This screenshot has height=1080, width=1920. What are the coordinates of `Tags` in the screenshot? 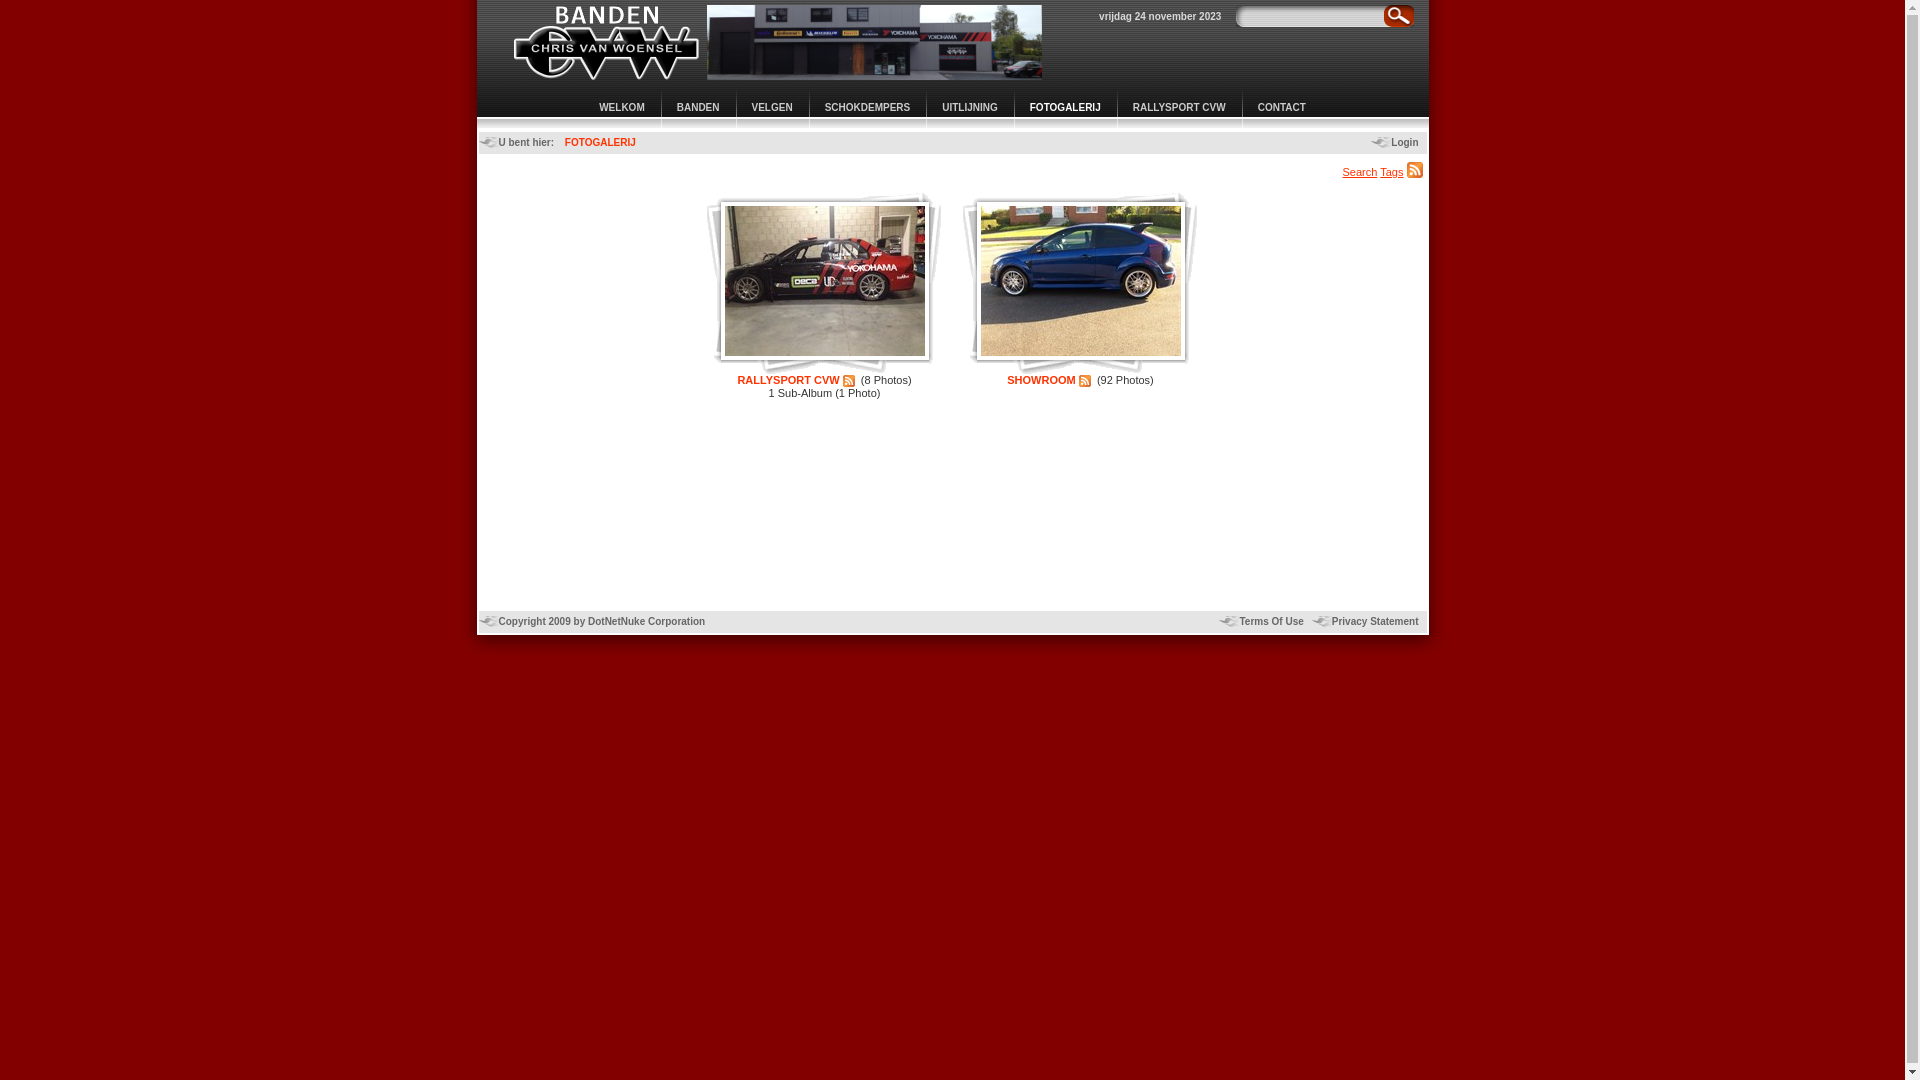 It's located at (1392, 172).